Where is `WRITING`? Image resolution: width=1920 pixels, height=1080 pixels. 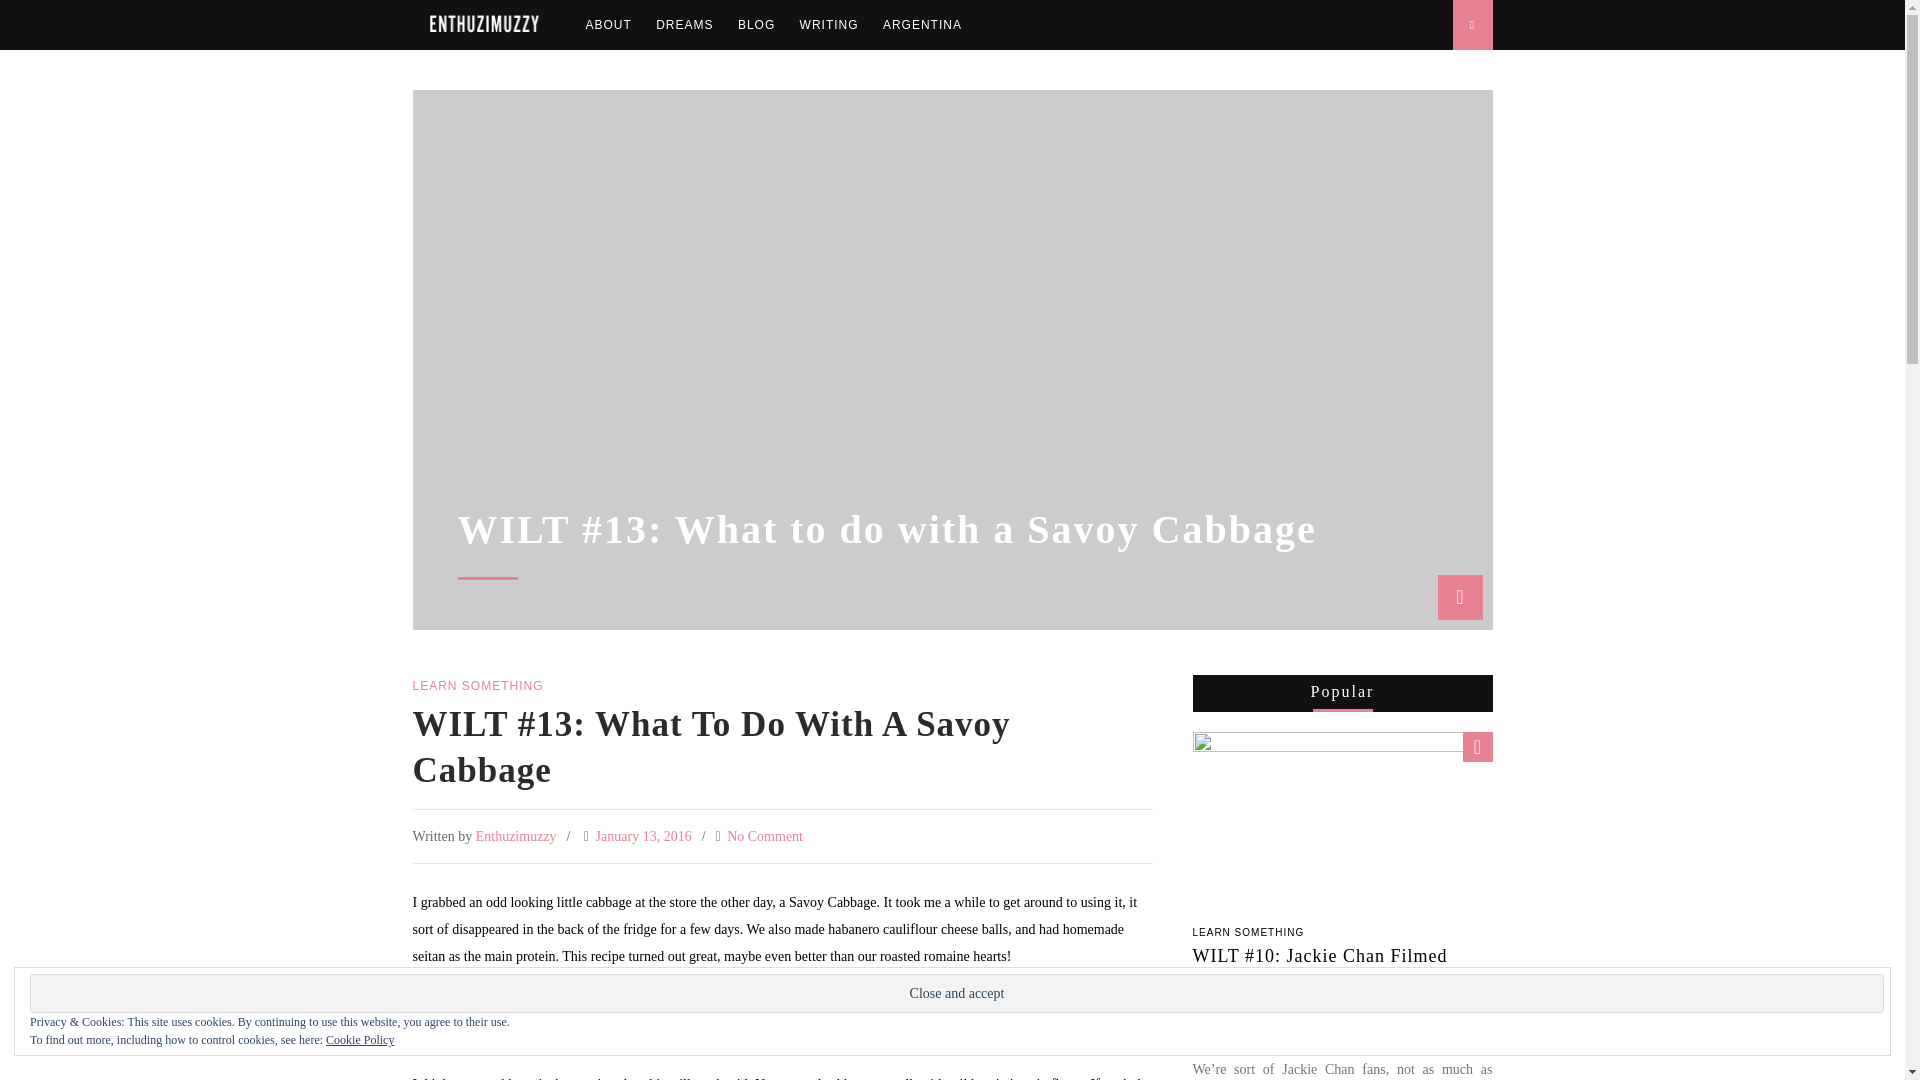 WRITING is located at coordinates (829, 24).